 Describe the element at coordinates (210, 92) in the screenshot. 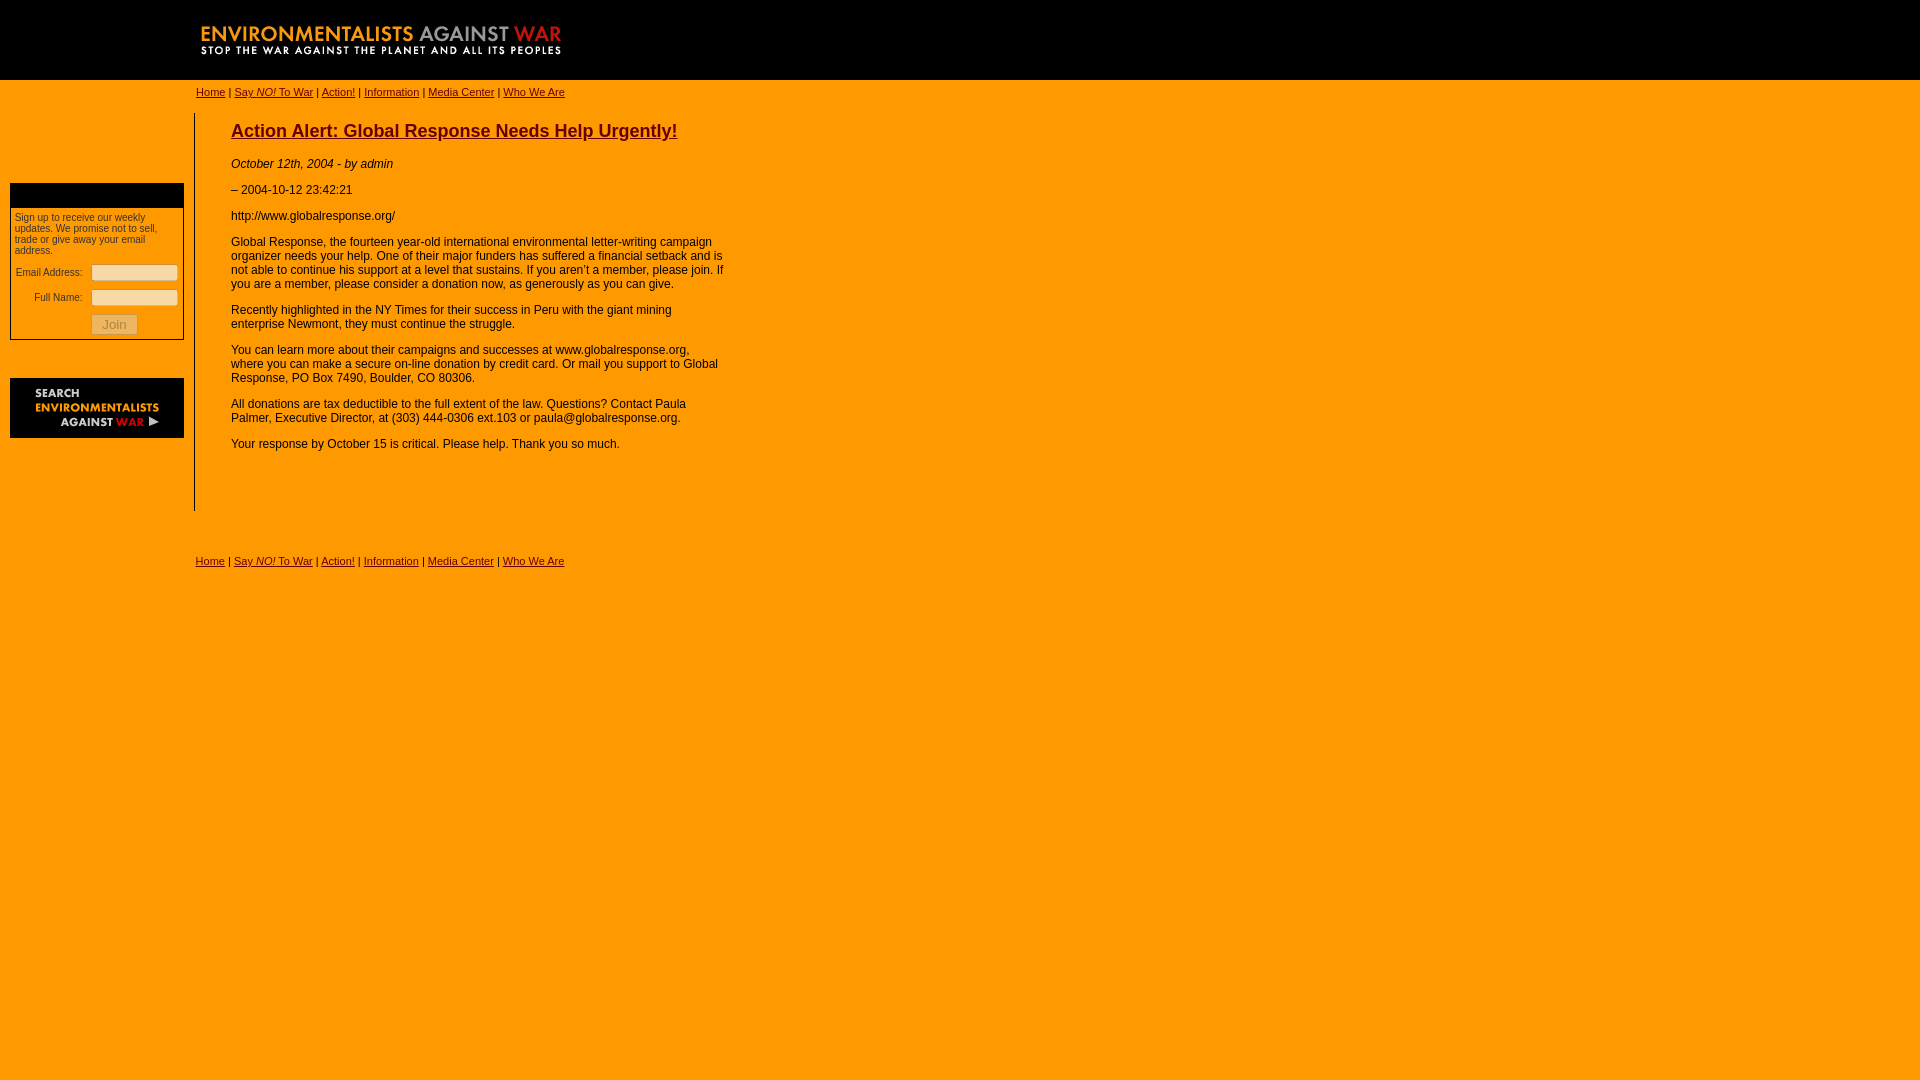

I see `Home` at that location.